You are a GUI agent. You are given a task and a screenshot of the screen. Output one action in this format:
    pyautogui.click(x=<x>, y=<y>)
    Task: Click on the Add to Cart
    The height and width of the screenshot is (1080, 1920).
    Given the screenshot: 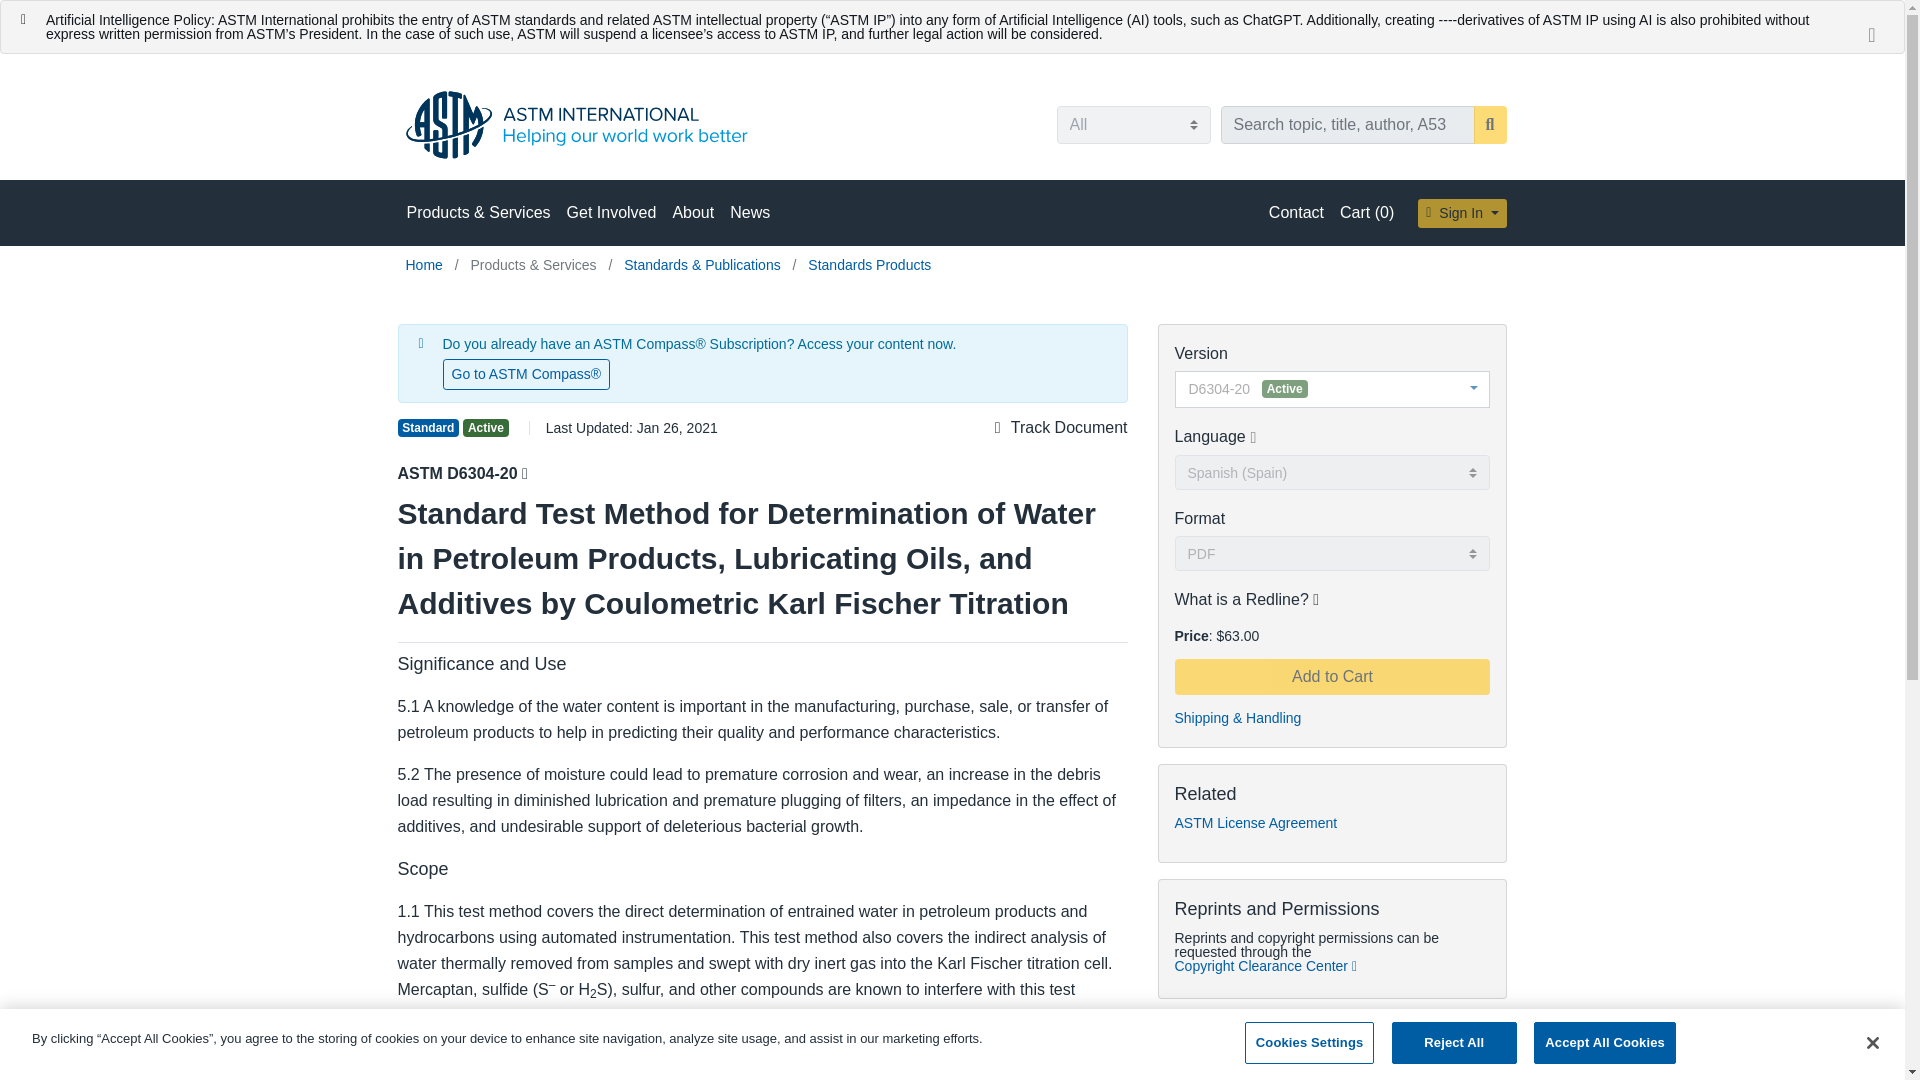 What is the action you would take?
    pyautogui.click(x=1331, y=676)
    